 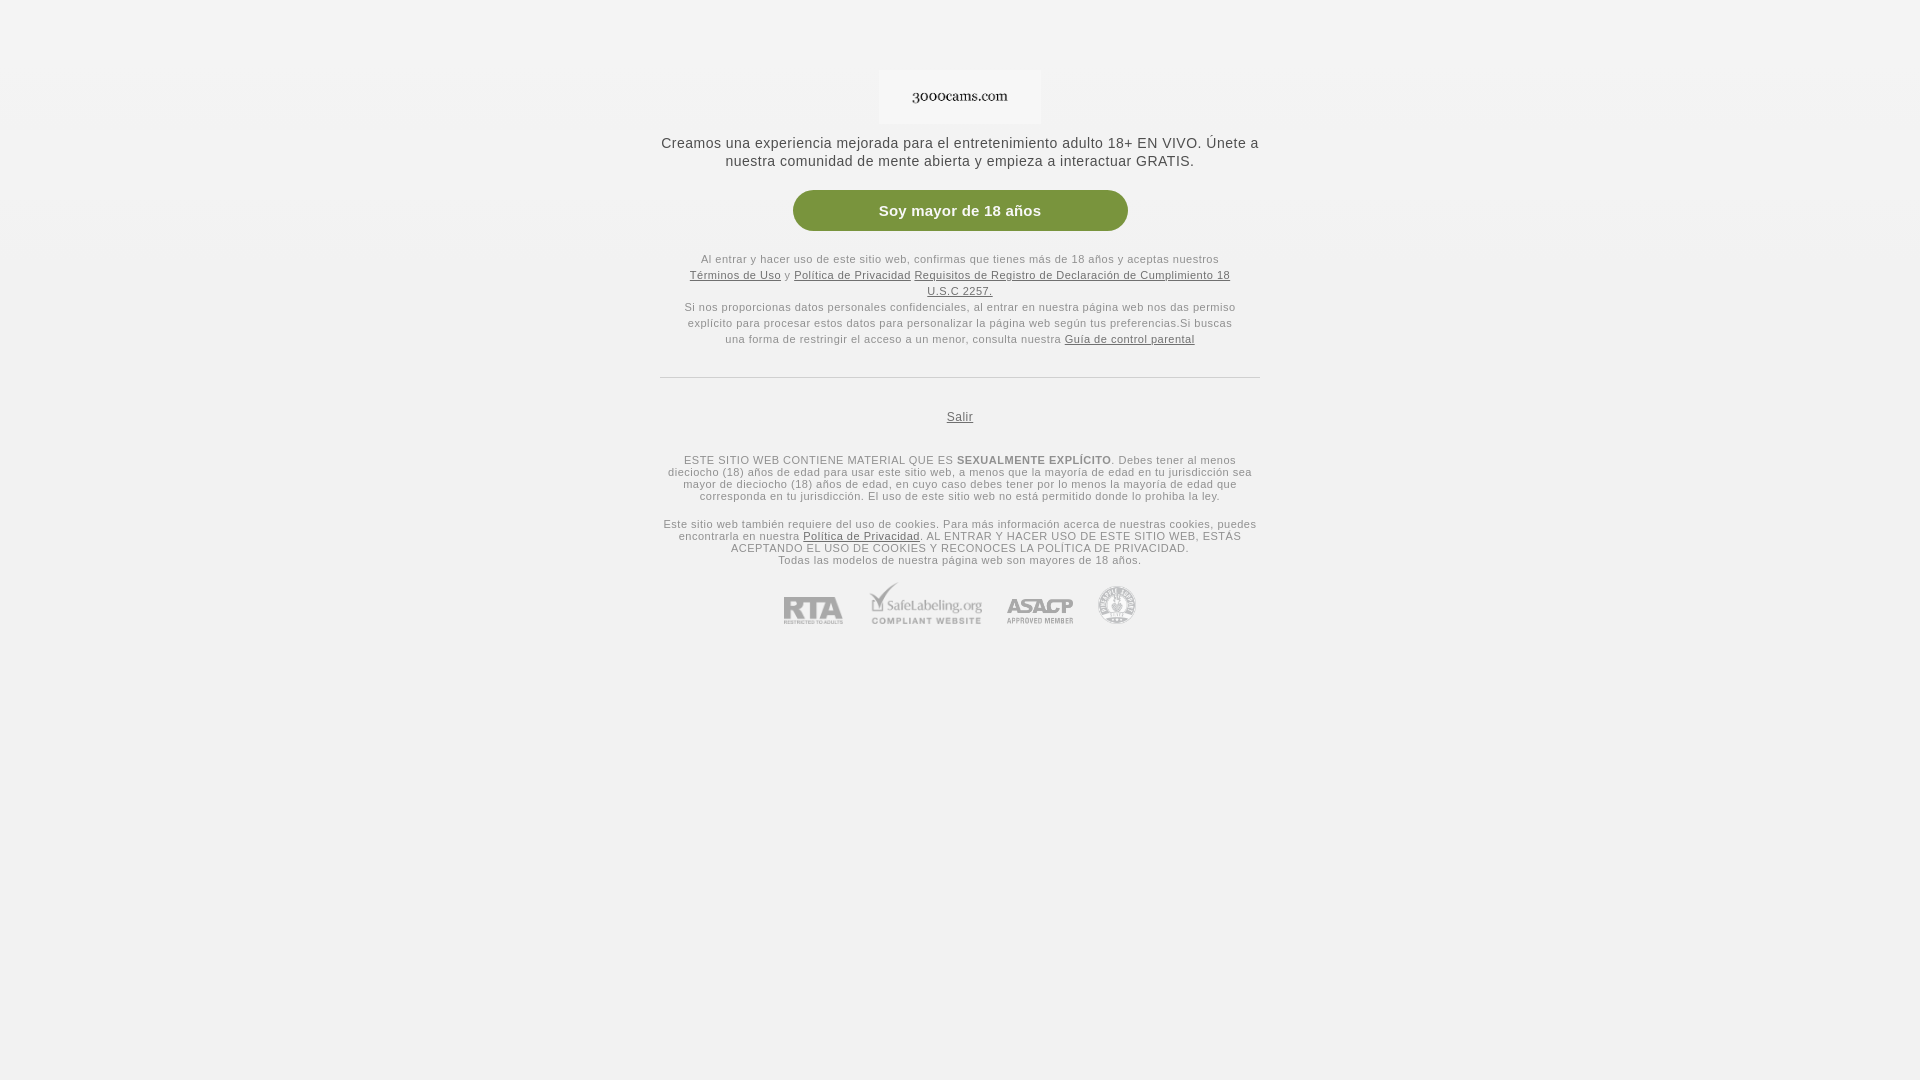 I want to click on 7019 EN VIVO, so click(x=324, y=27).